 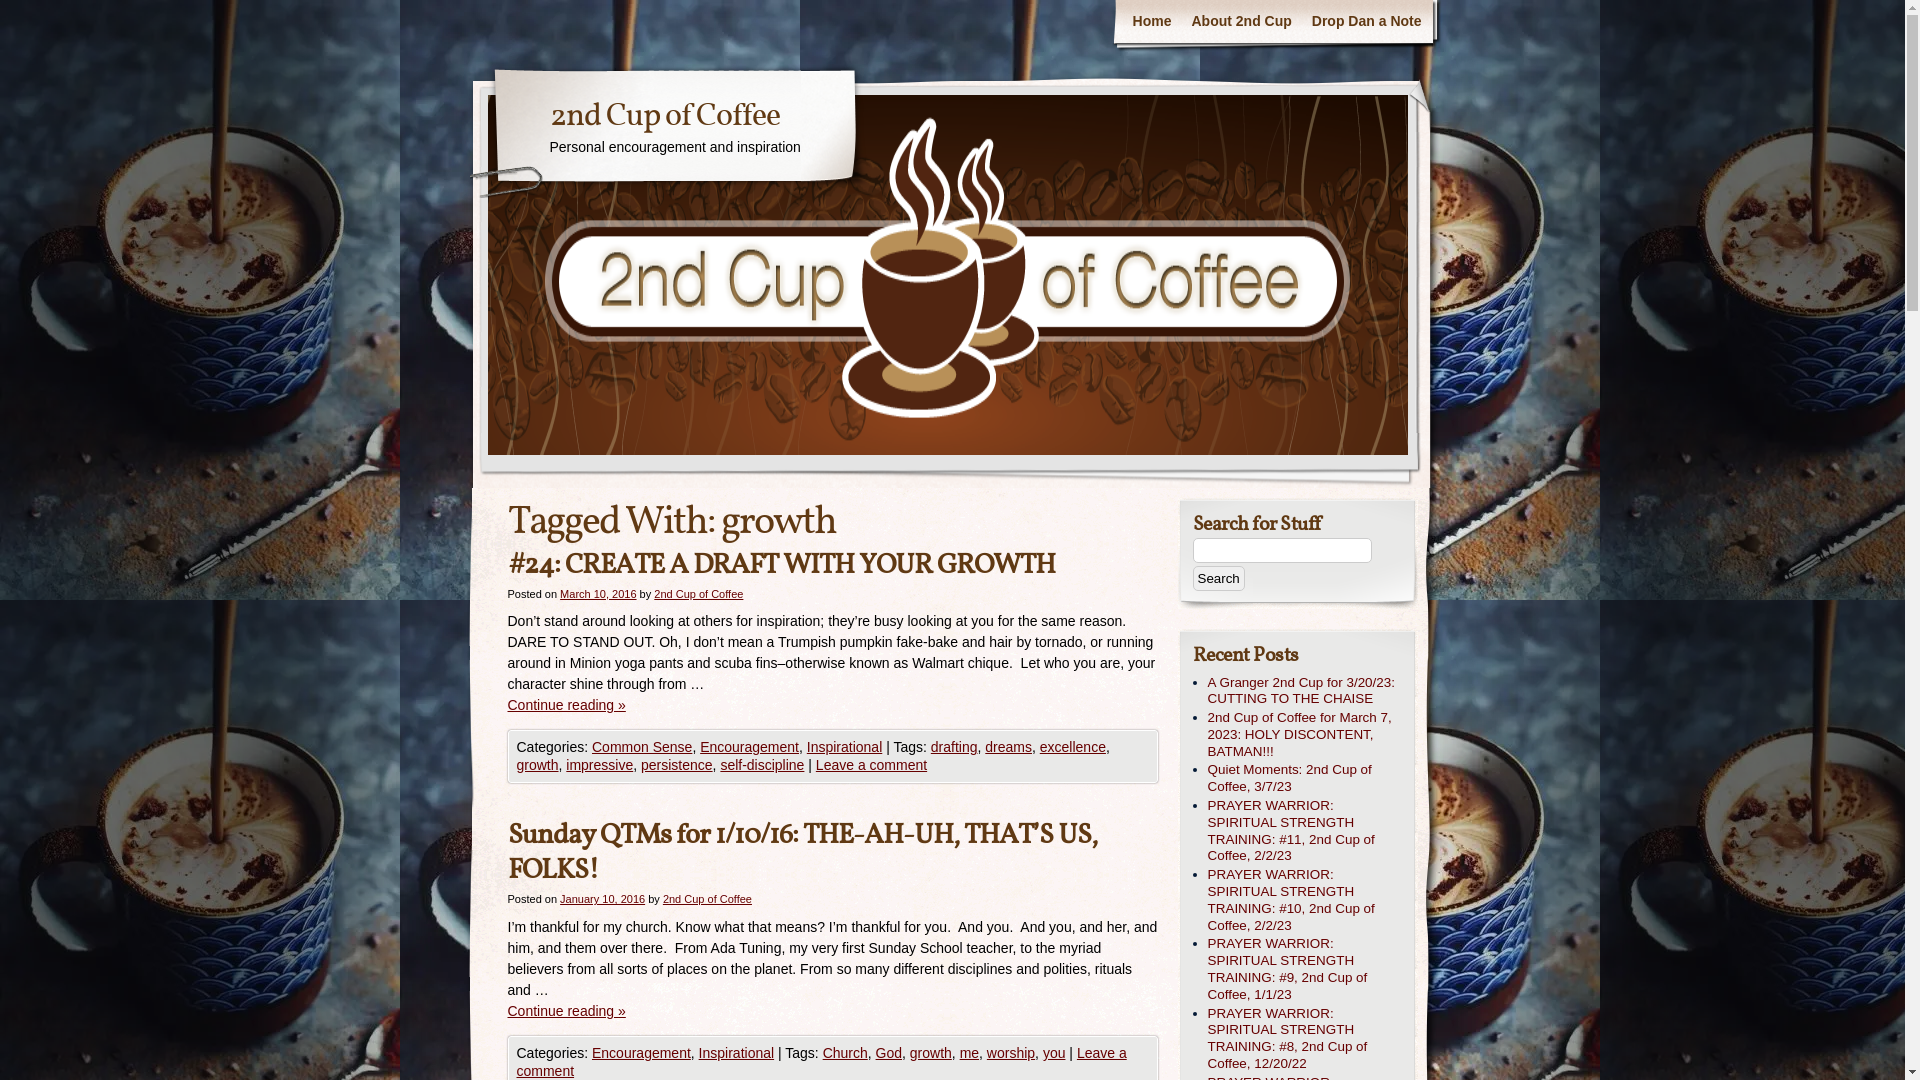 I want to click on growth, so click(x=537, y=765).